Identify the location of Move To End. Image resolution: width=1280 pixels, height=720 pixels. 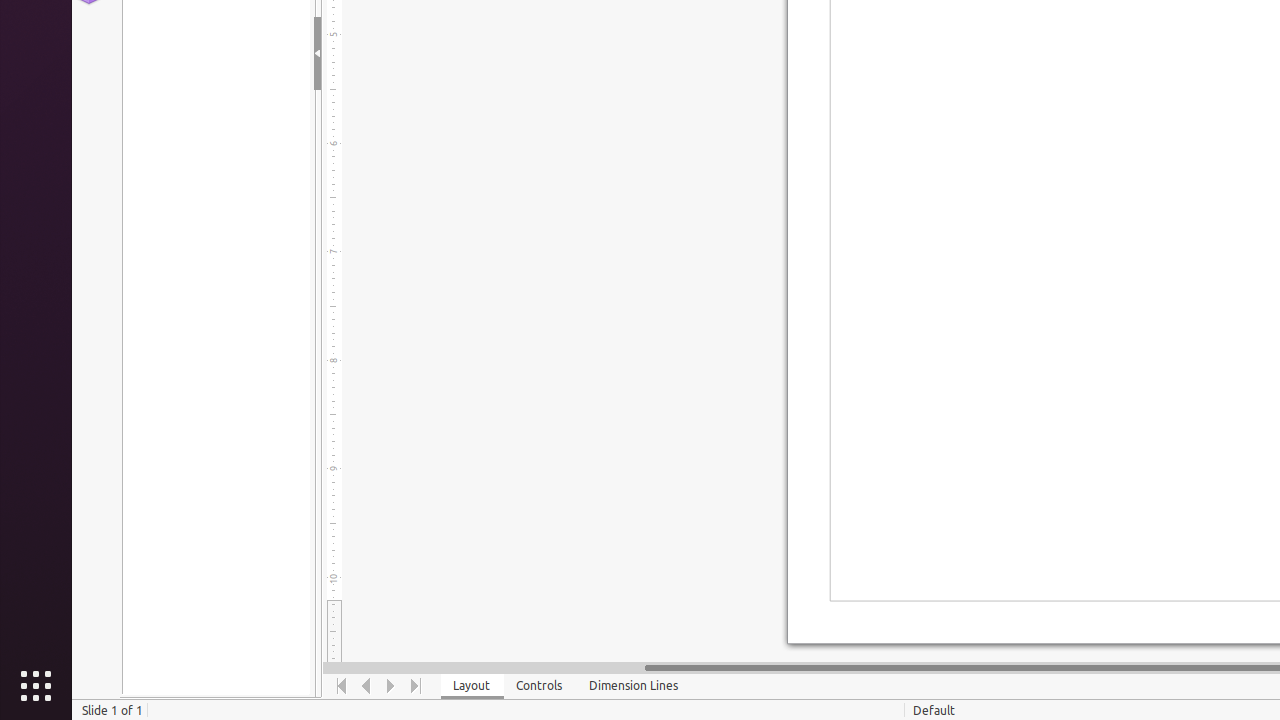
(416, 686).